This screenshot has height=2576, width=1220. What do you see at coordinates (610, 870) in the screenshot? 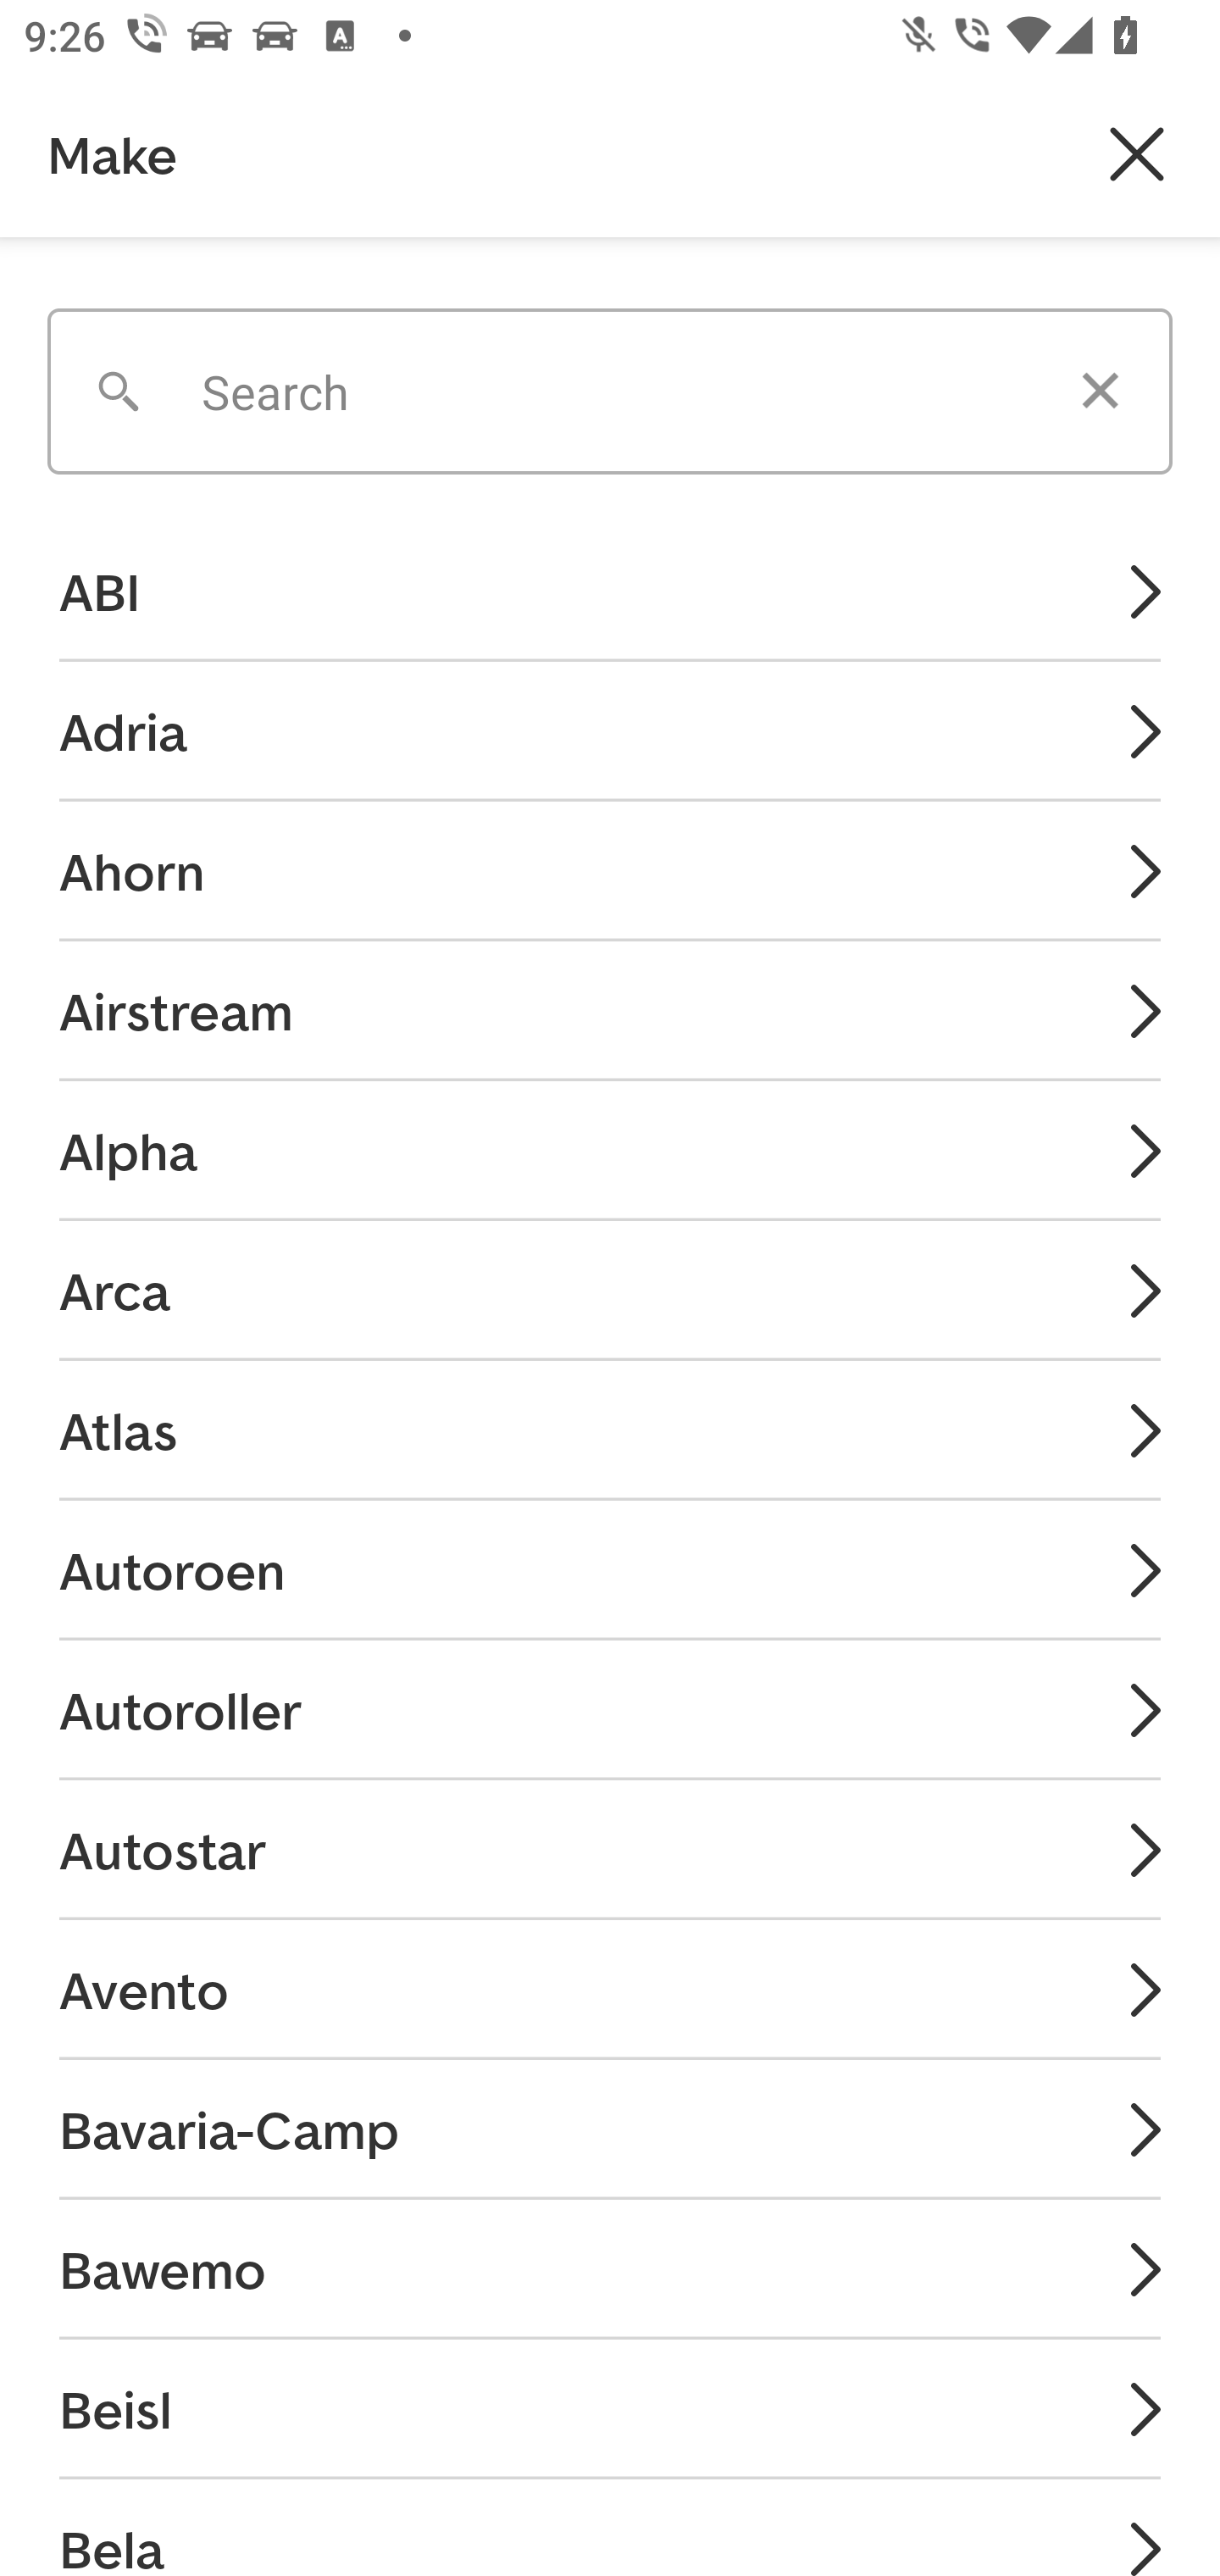
I see `Ahorn right arrow` at bounding box center [610, 870].